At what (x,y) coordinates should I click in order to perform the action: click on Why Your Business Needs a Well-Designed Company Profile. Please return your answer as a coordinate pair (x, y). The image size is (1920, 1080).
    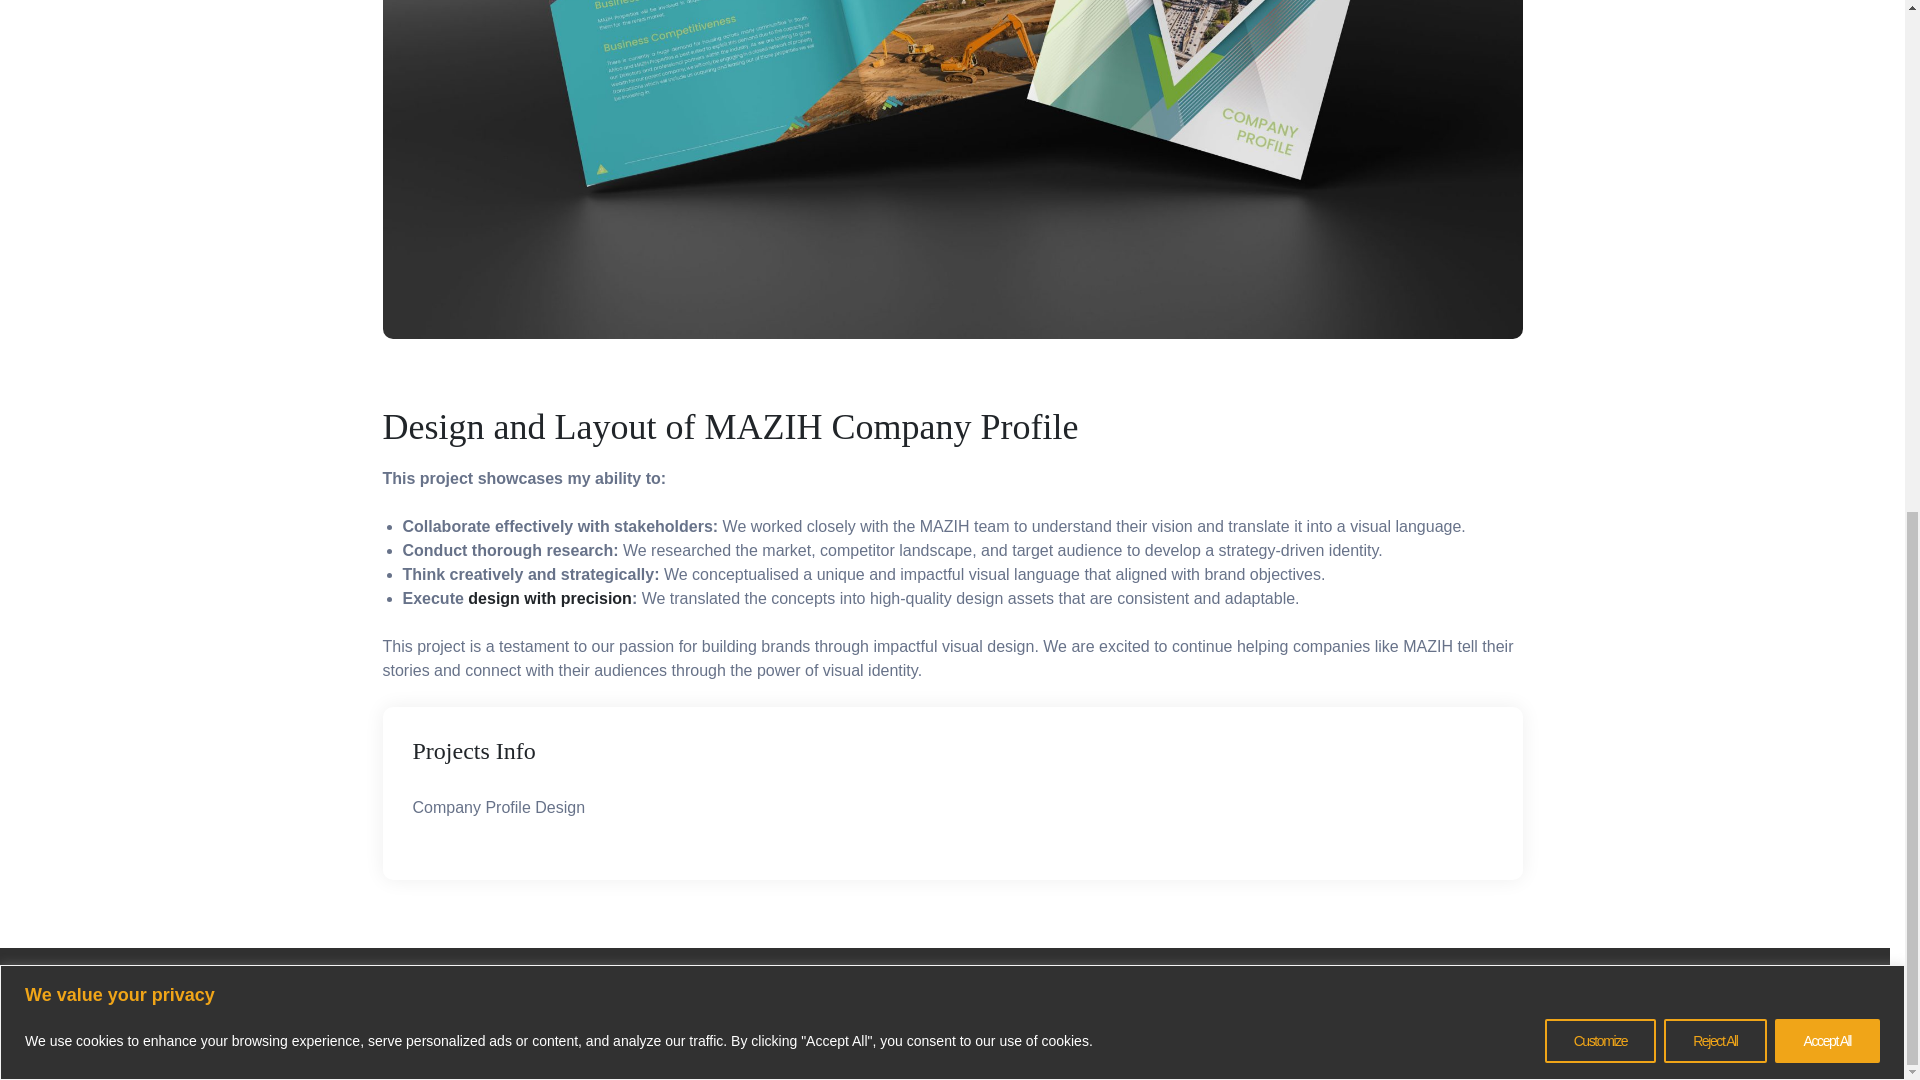
    Looking at the image, I should click on (550, 598).